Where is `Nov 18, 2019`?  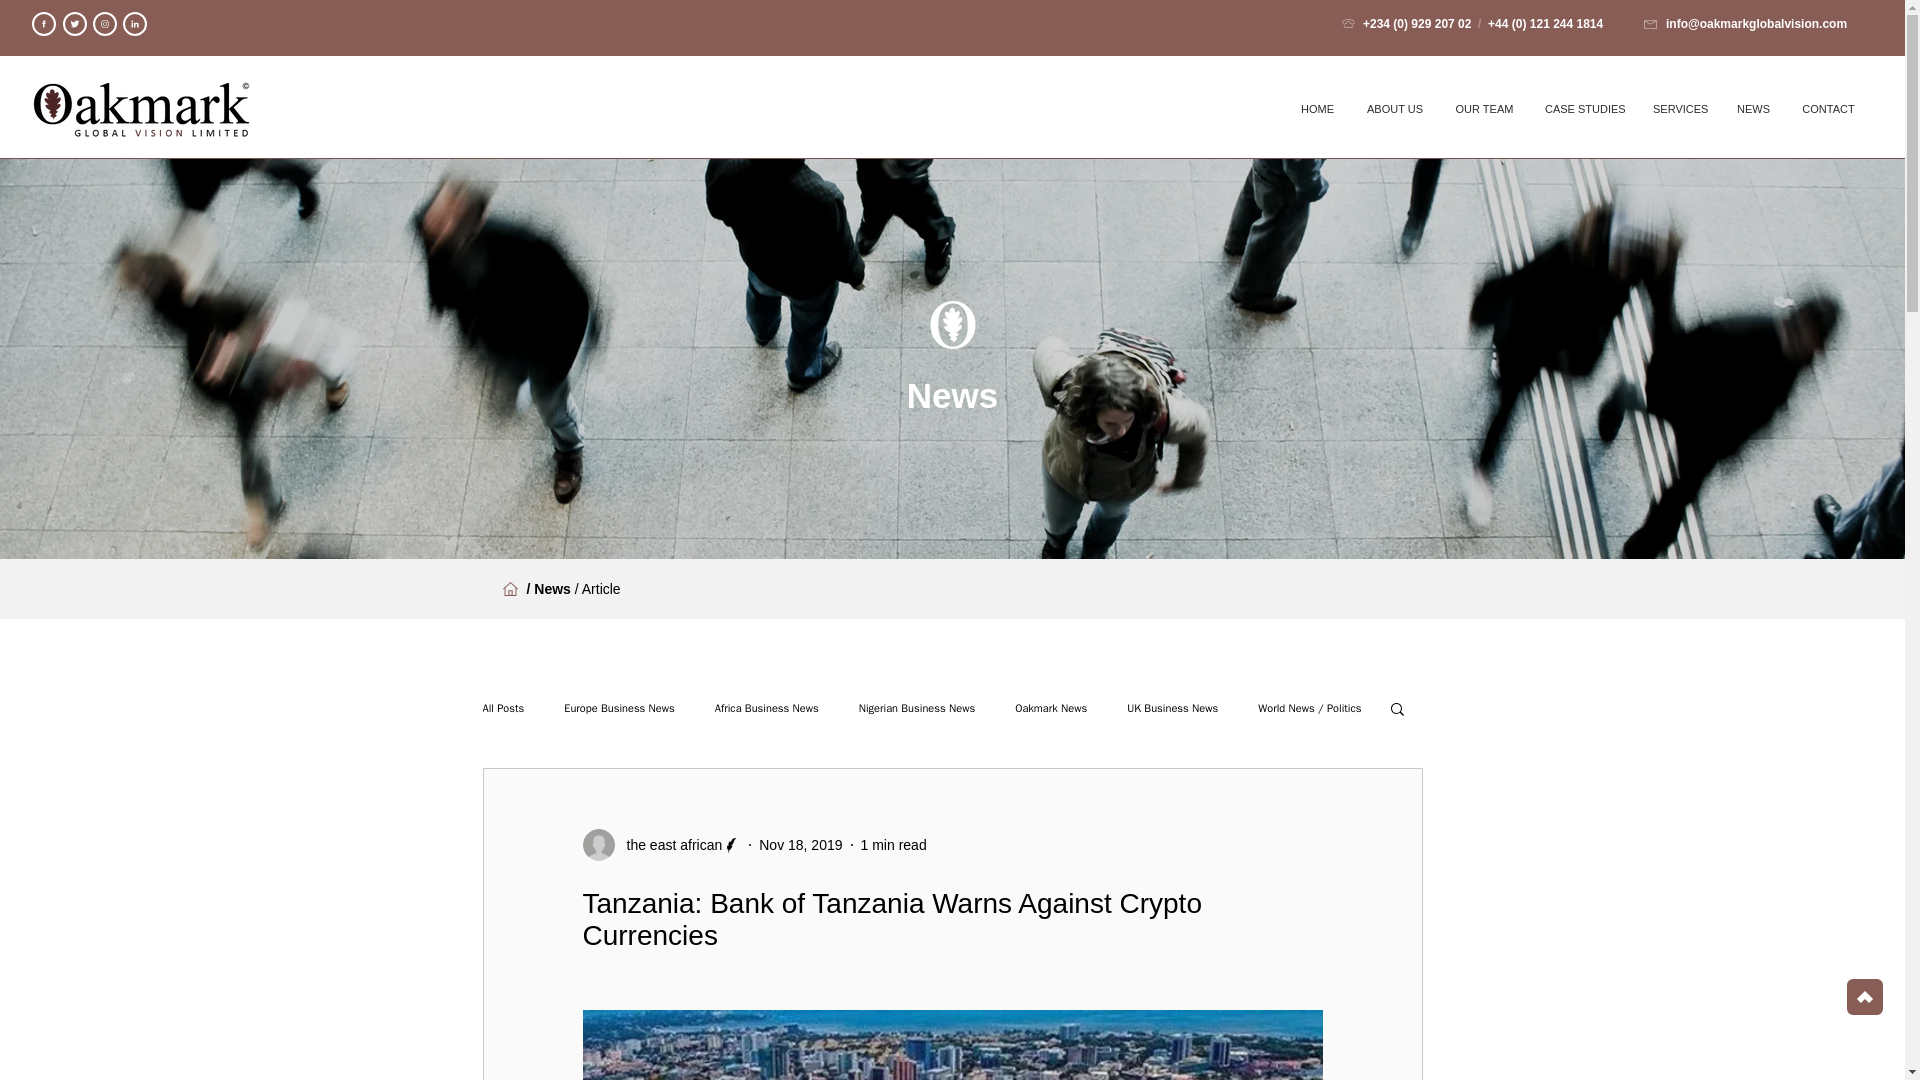 Nov 18, 2019 is located at coordinates (800, 844).